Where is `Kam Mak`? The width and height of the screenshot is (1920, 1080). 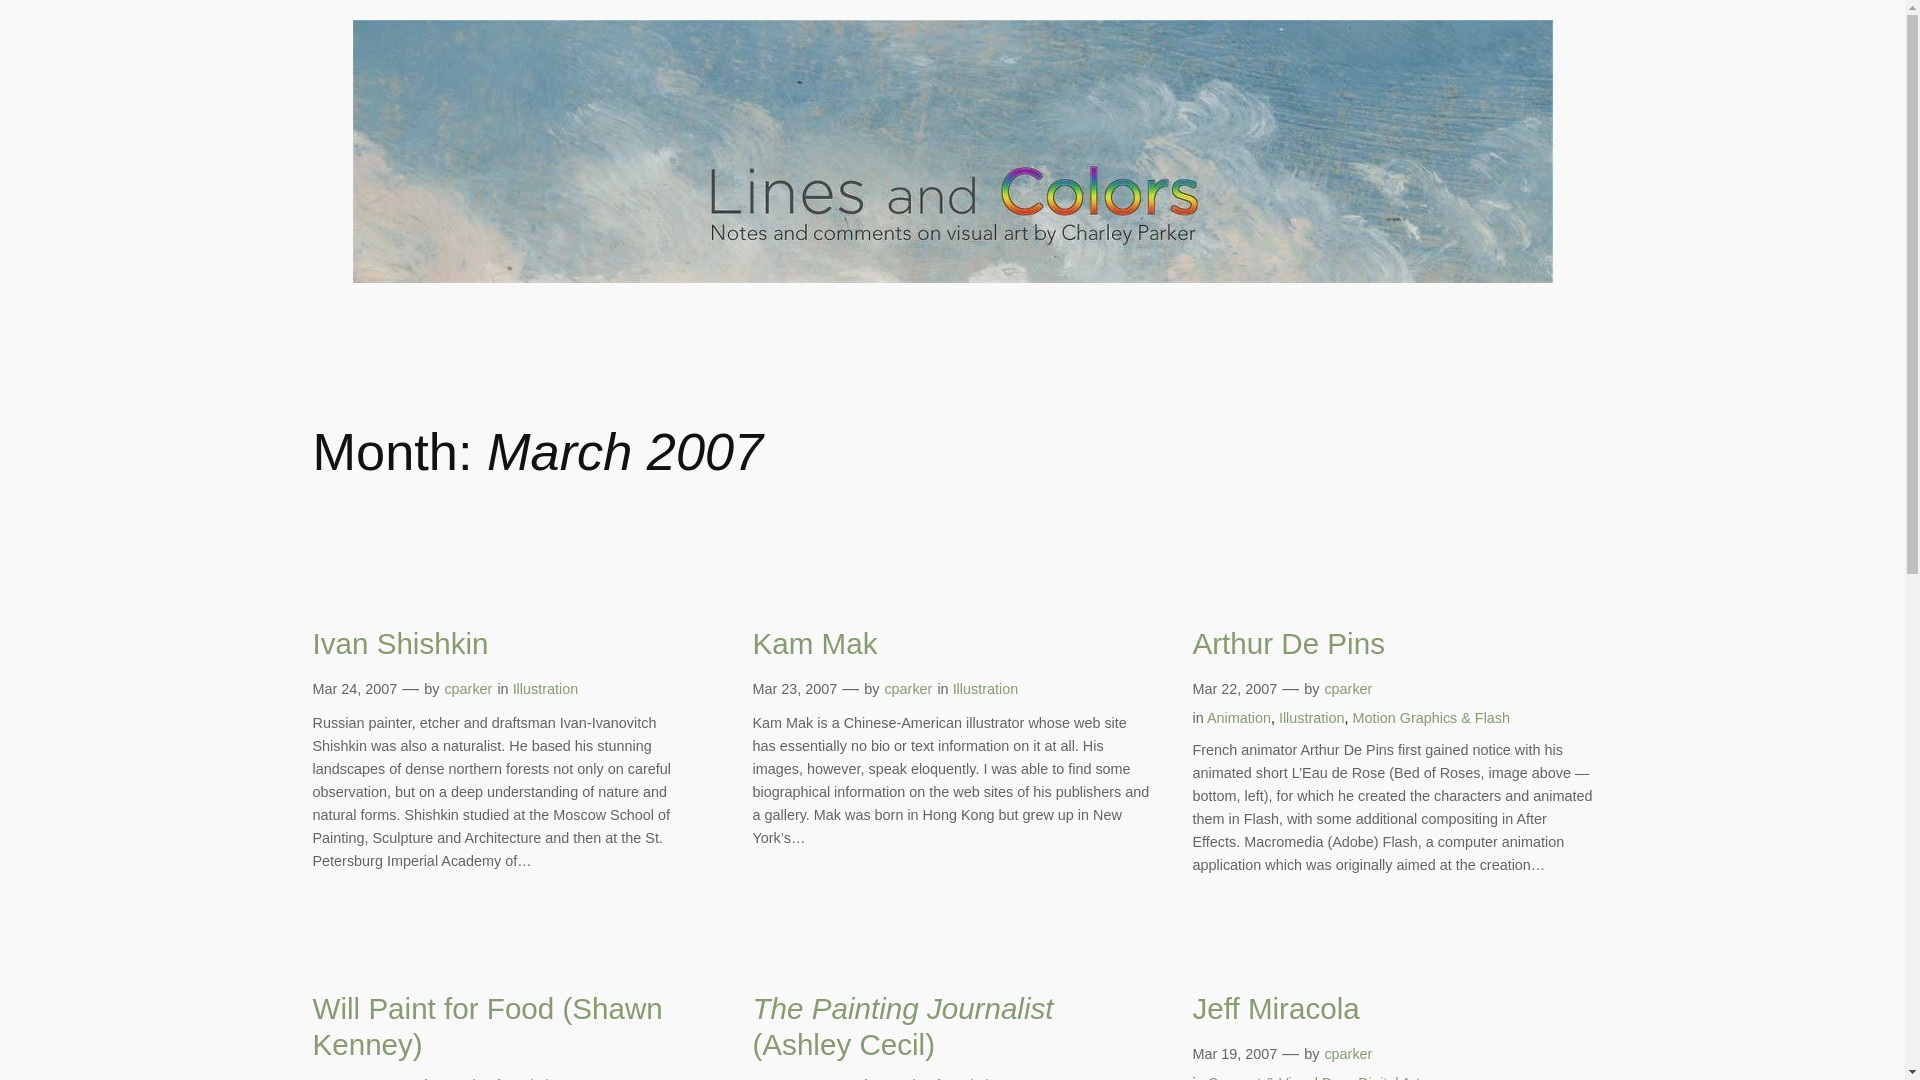
Kam Mak is located at coordinates (814, 644).